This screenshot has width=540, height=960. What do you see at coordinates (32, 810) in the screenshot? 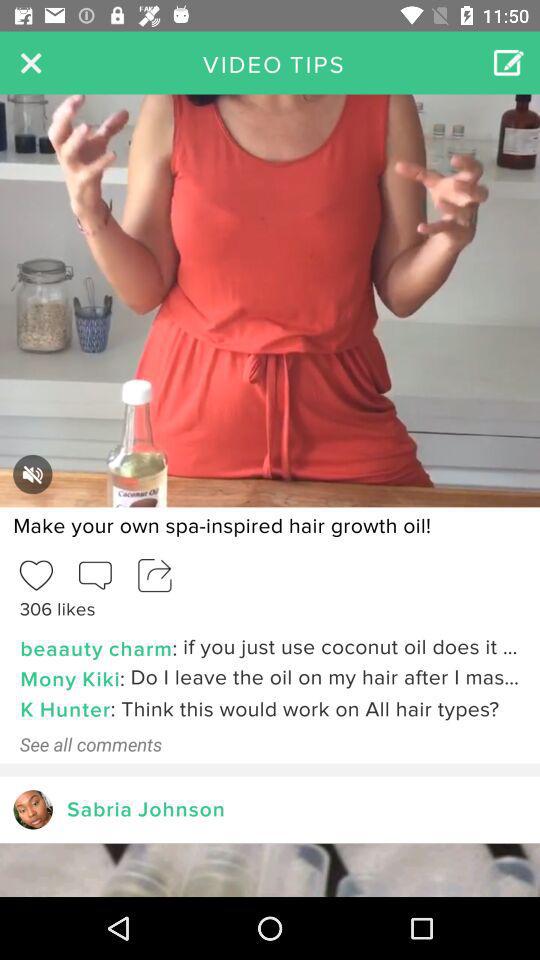
I see `dp option` at bounding box center [32, 810].